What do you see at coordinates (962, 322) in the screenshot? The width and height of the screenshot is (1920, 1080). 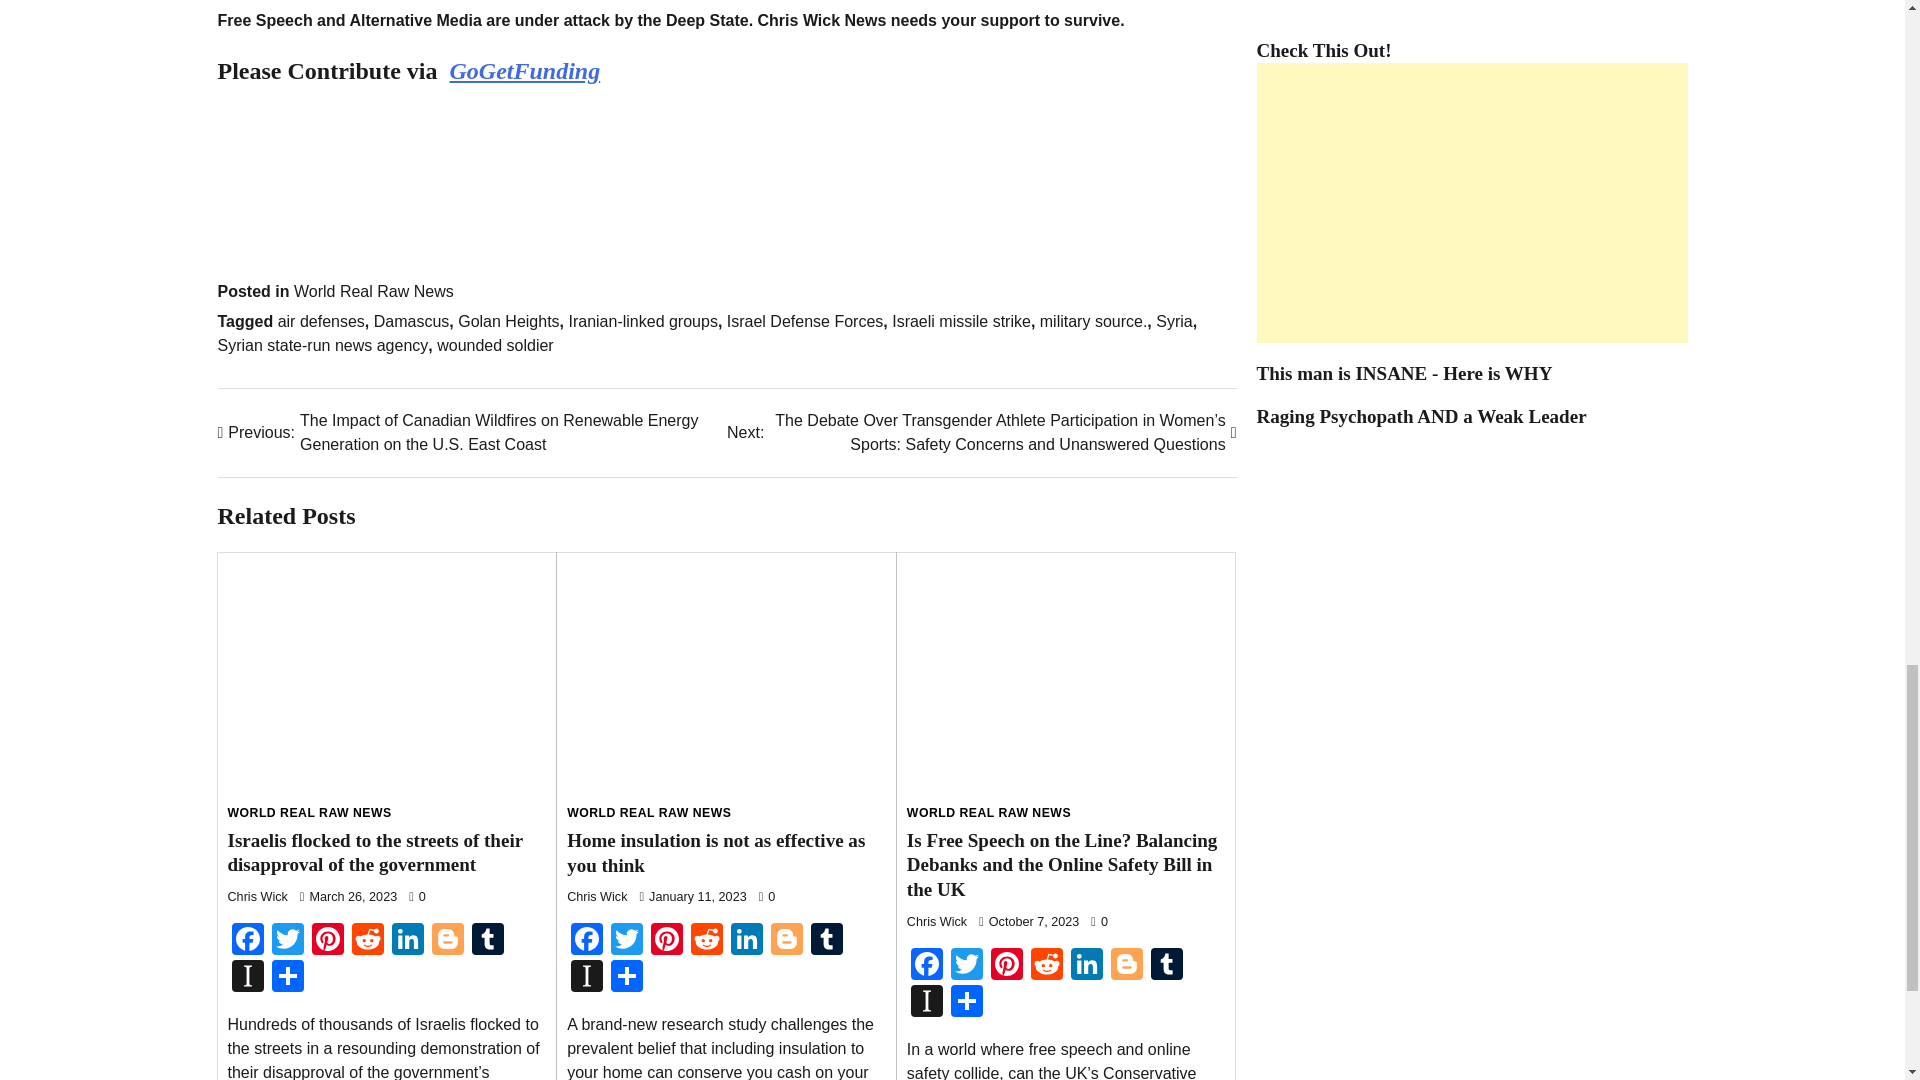 I see `Israeli missile strike` at bounding box center [962, 322].